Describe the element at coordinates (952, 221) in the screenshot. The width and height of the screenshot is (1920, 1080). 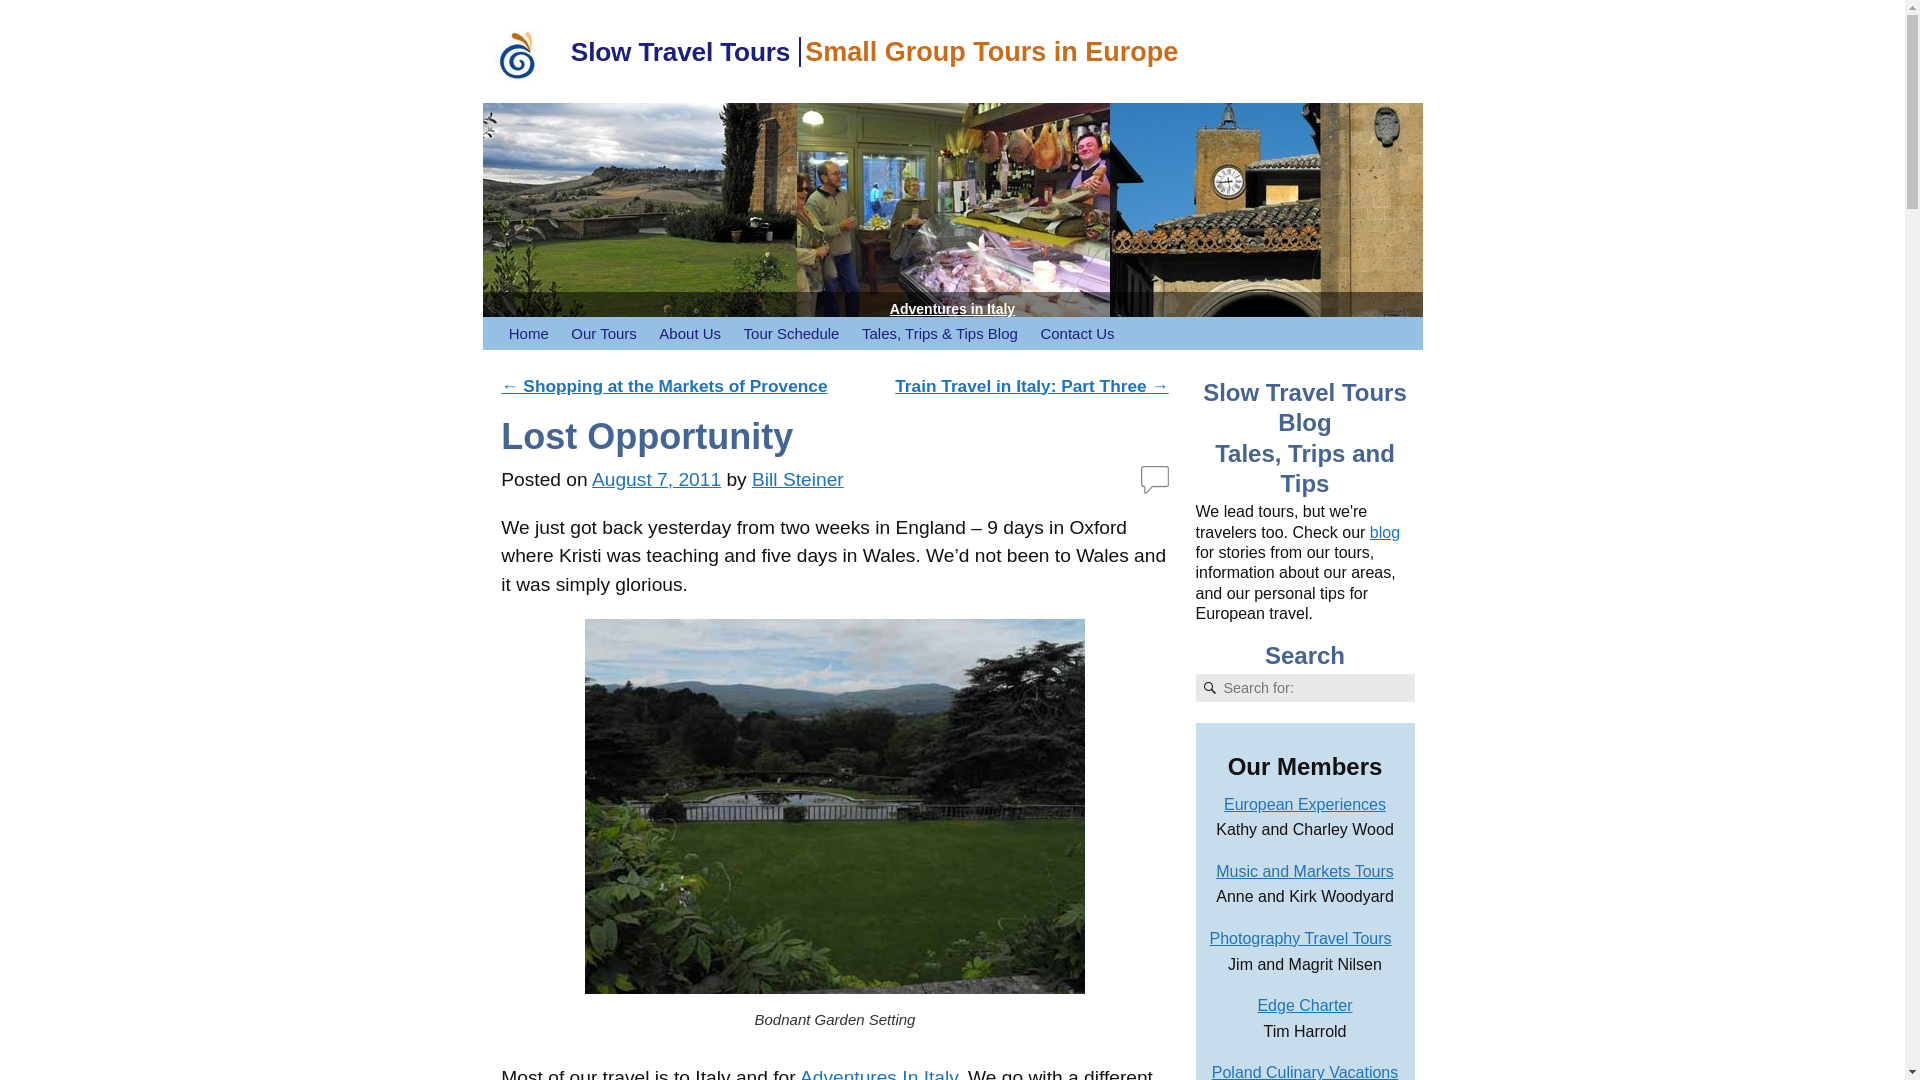
I see `Adventures in Italy` at that location.